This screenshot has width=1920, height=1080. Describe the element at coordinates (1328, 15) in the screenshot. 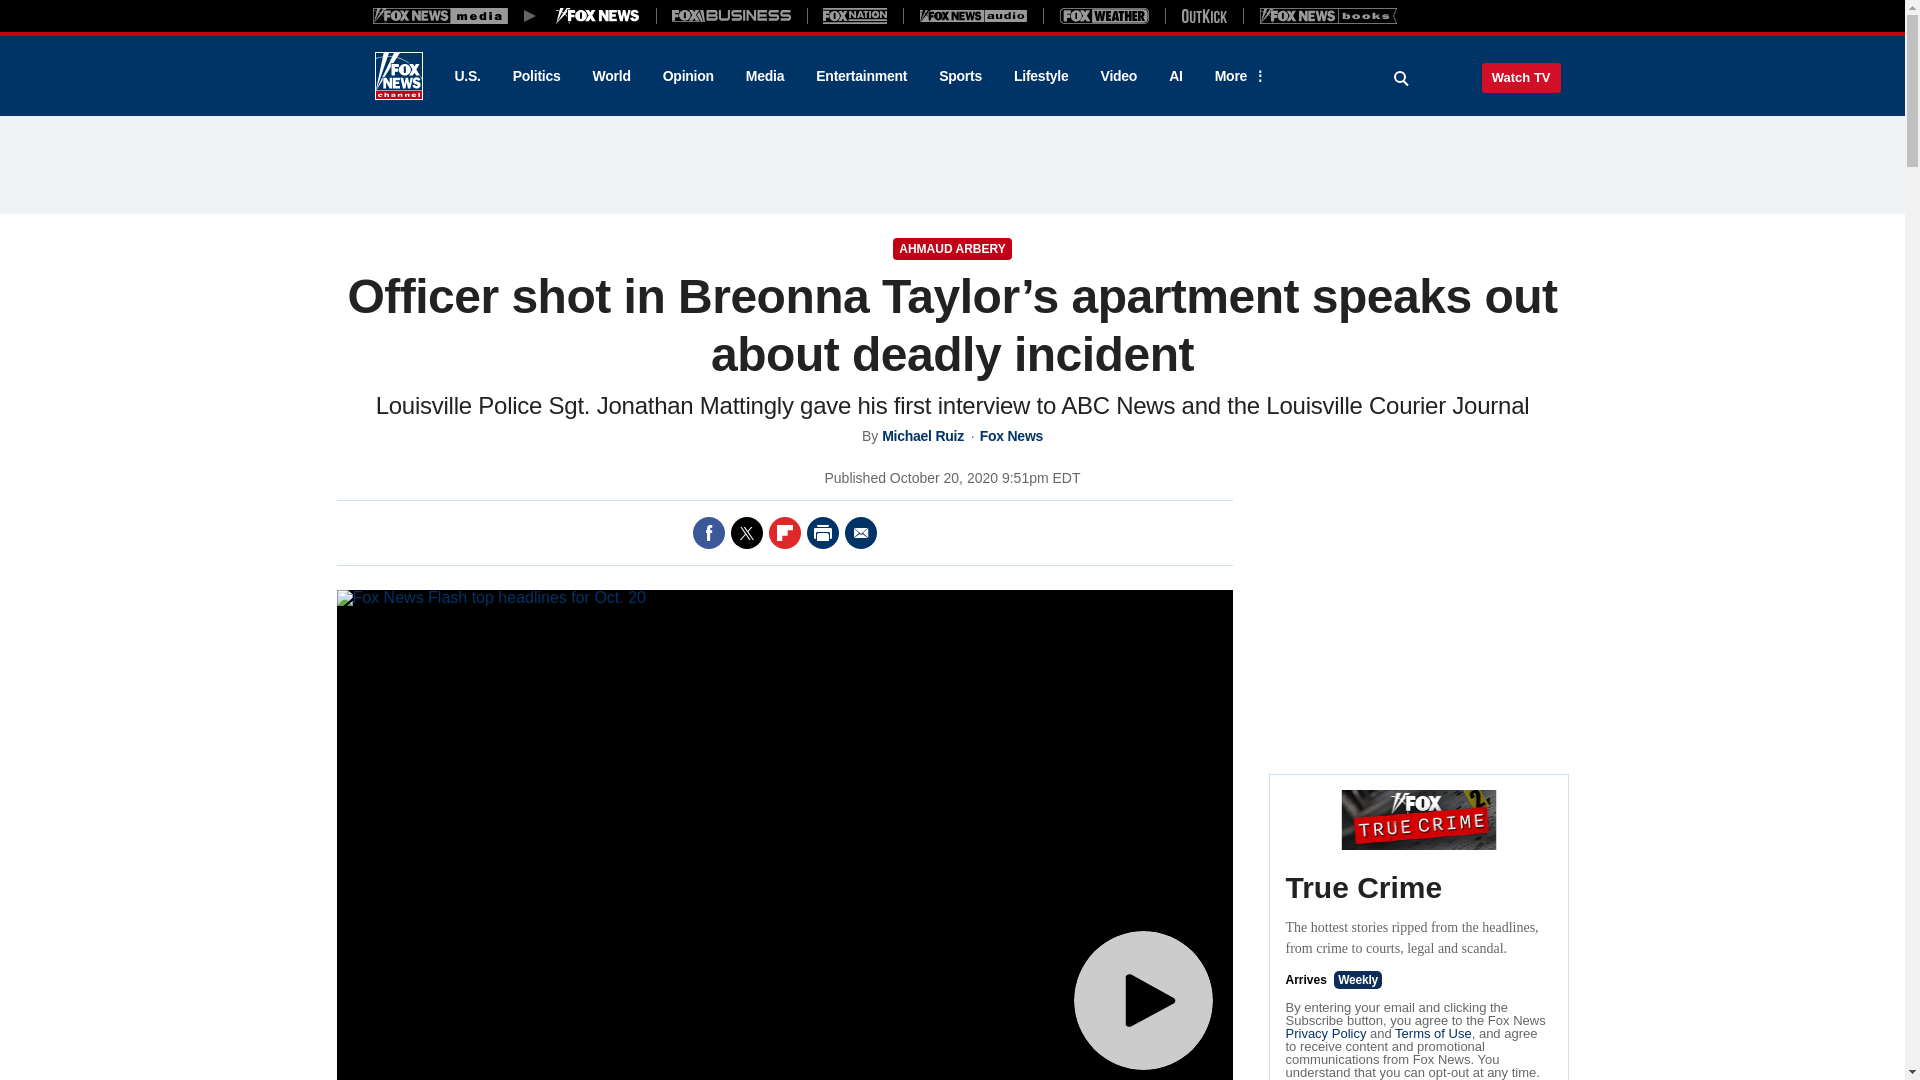

I see `Books` at that location.